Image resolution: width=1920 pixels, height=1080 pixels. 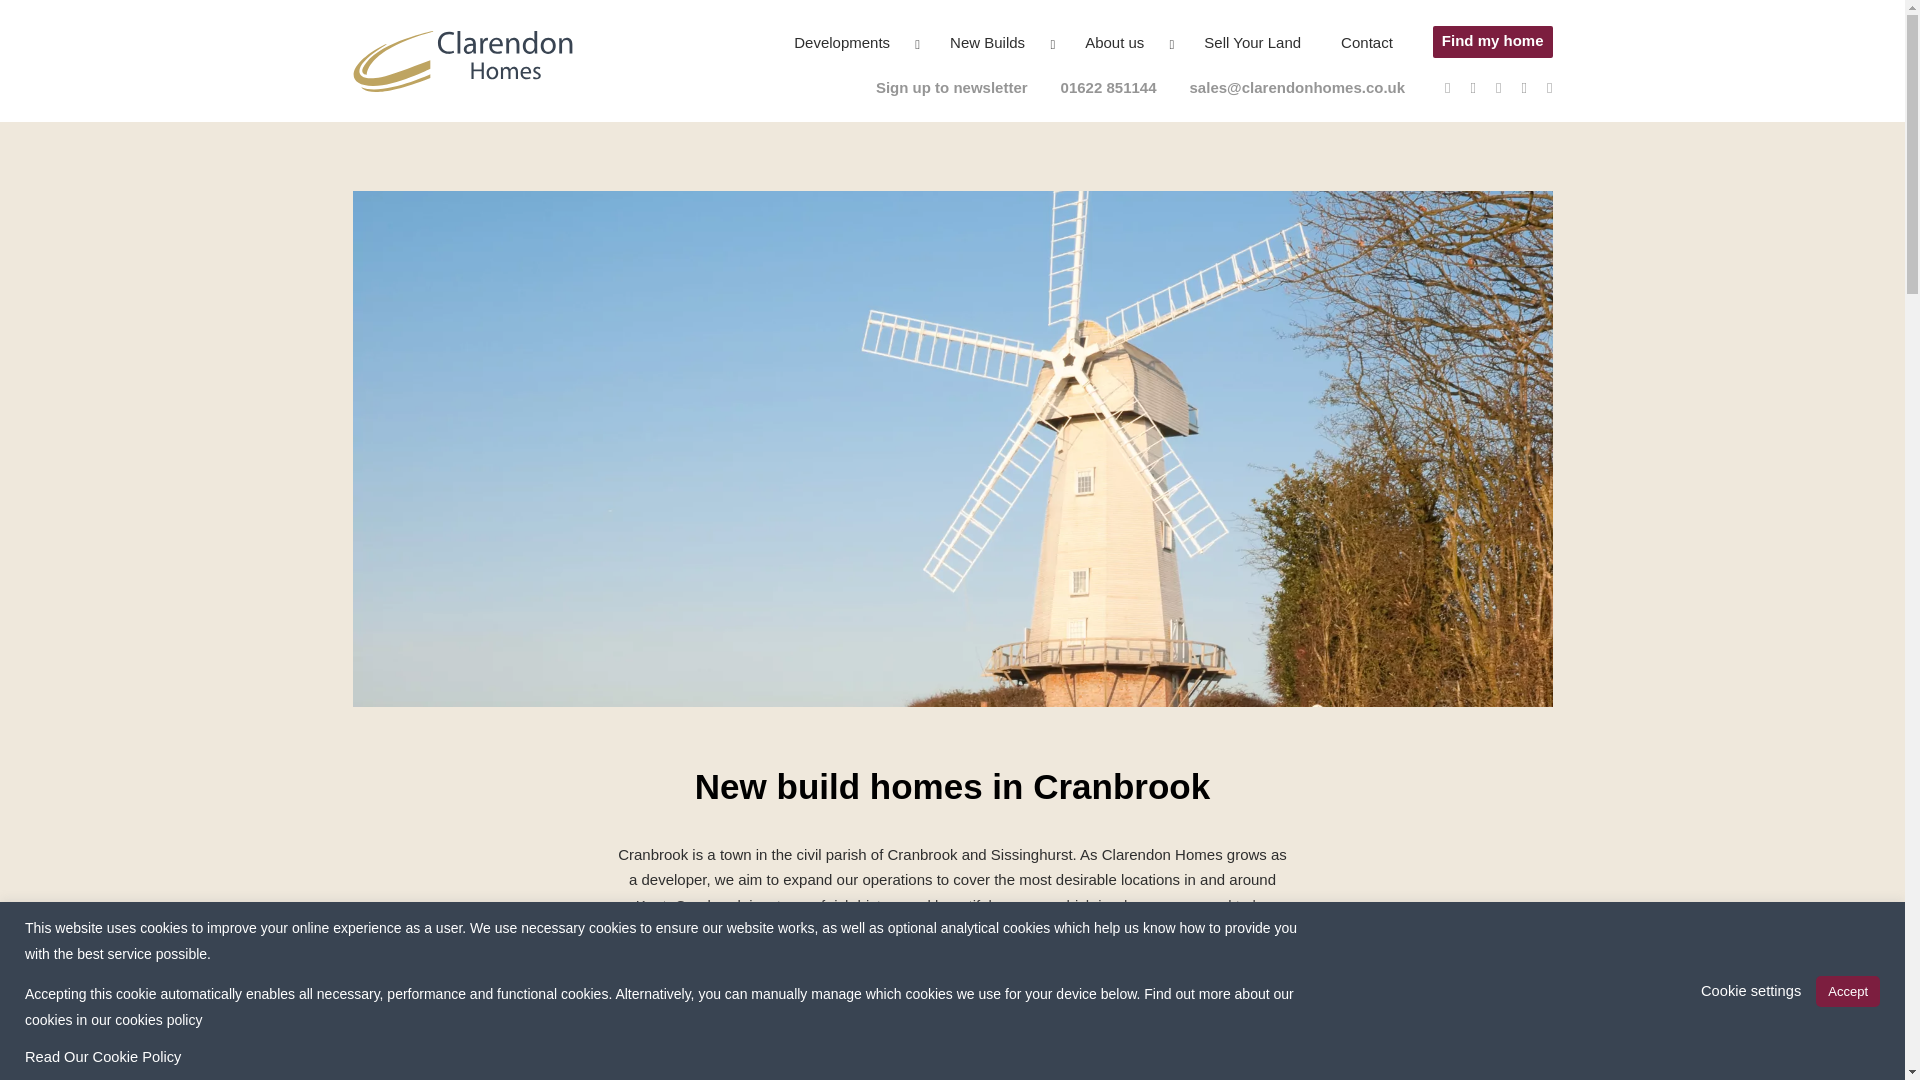 I want to click on New Builds, so click(x=988, y=42).